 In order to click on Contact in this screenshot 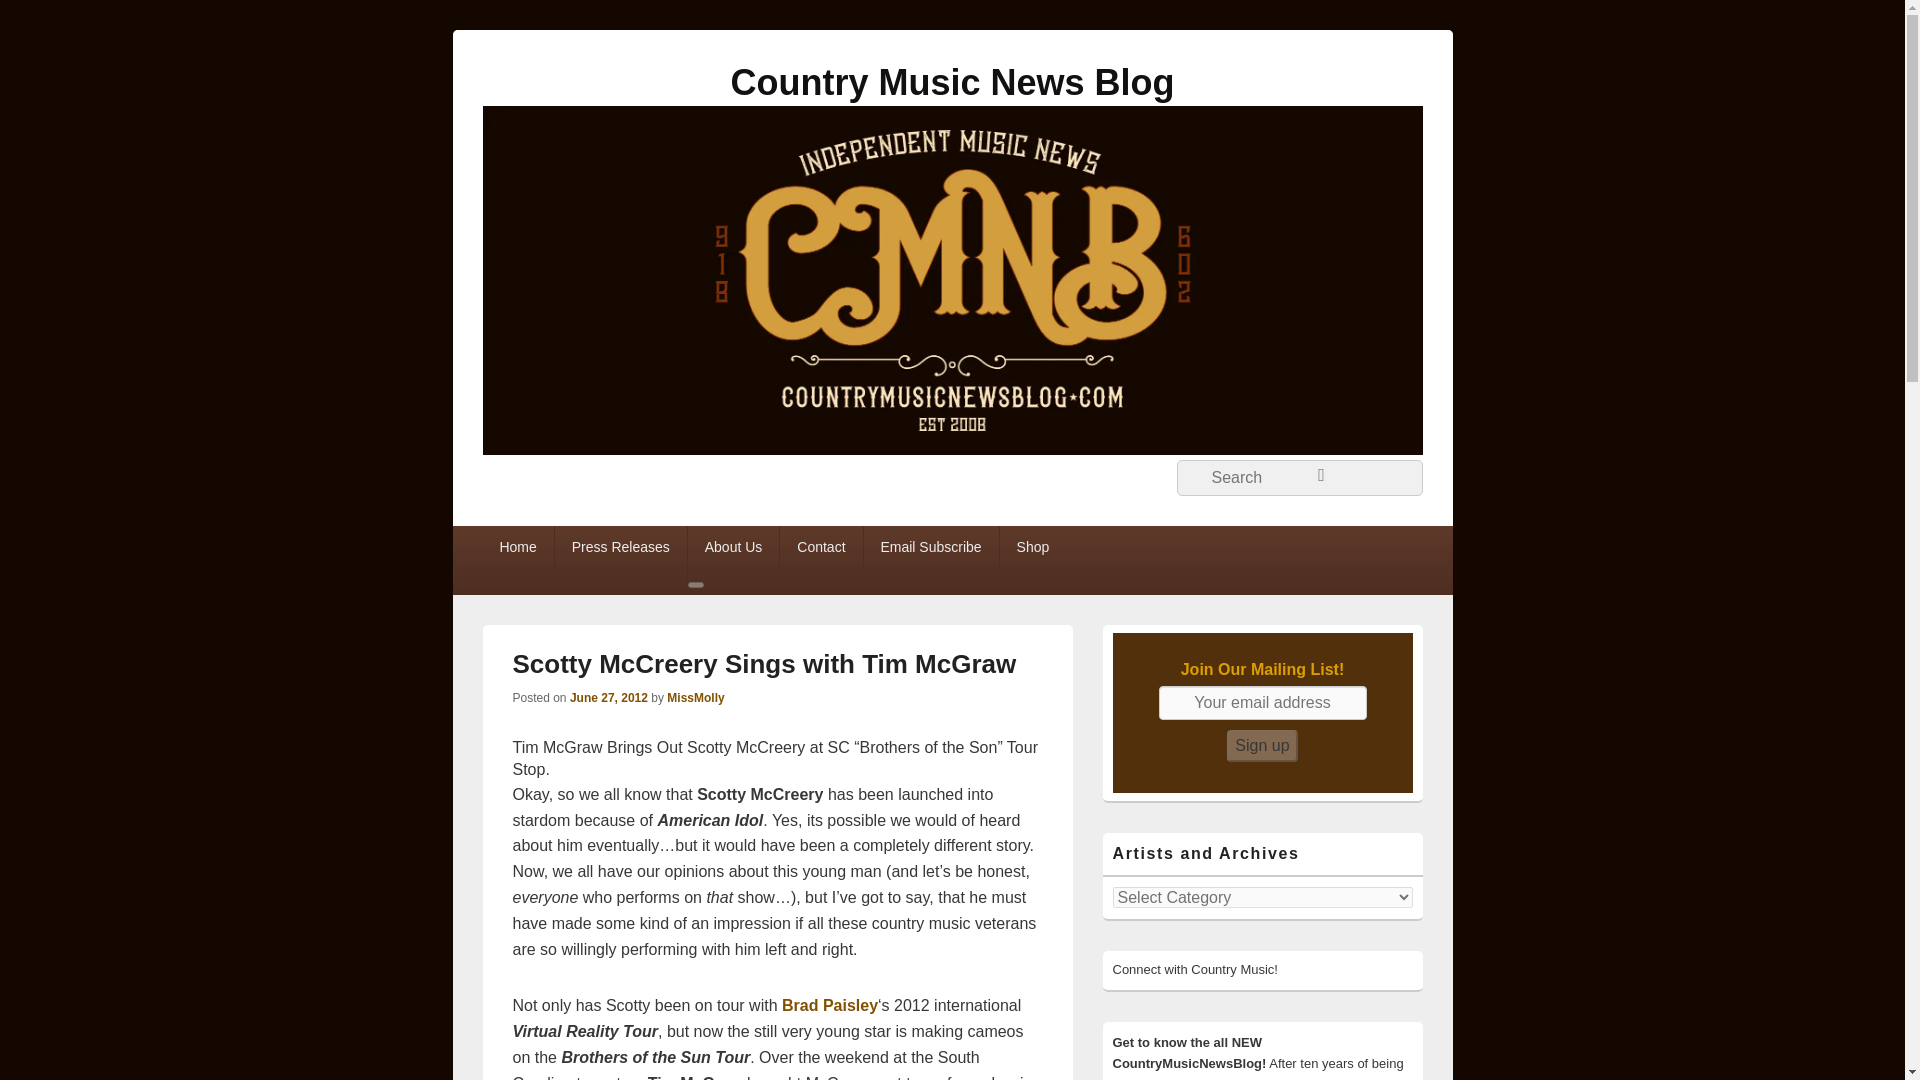, I will do `click(820, 546)`.